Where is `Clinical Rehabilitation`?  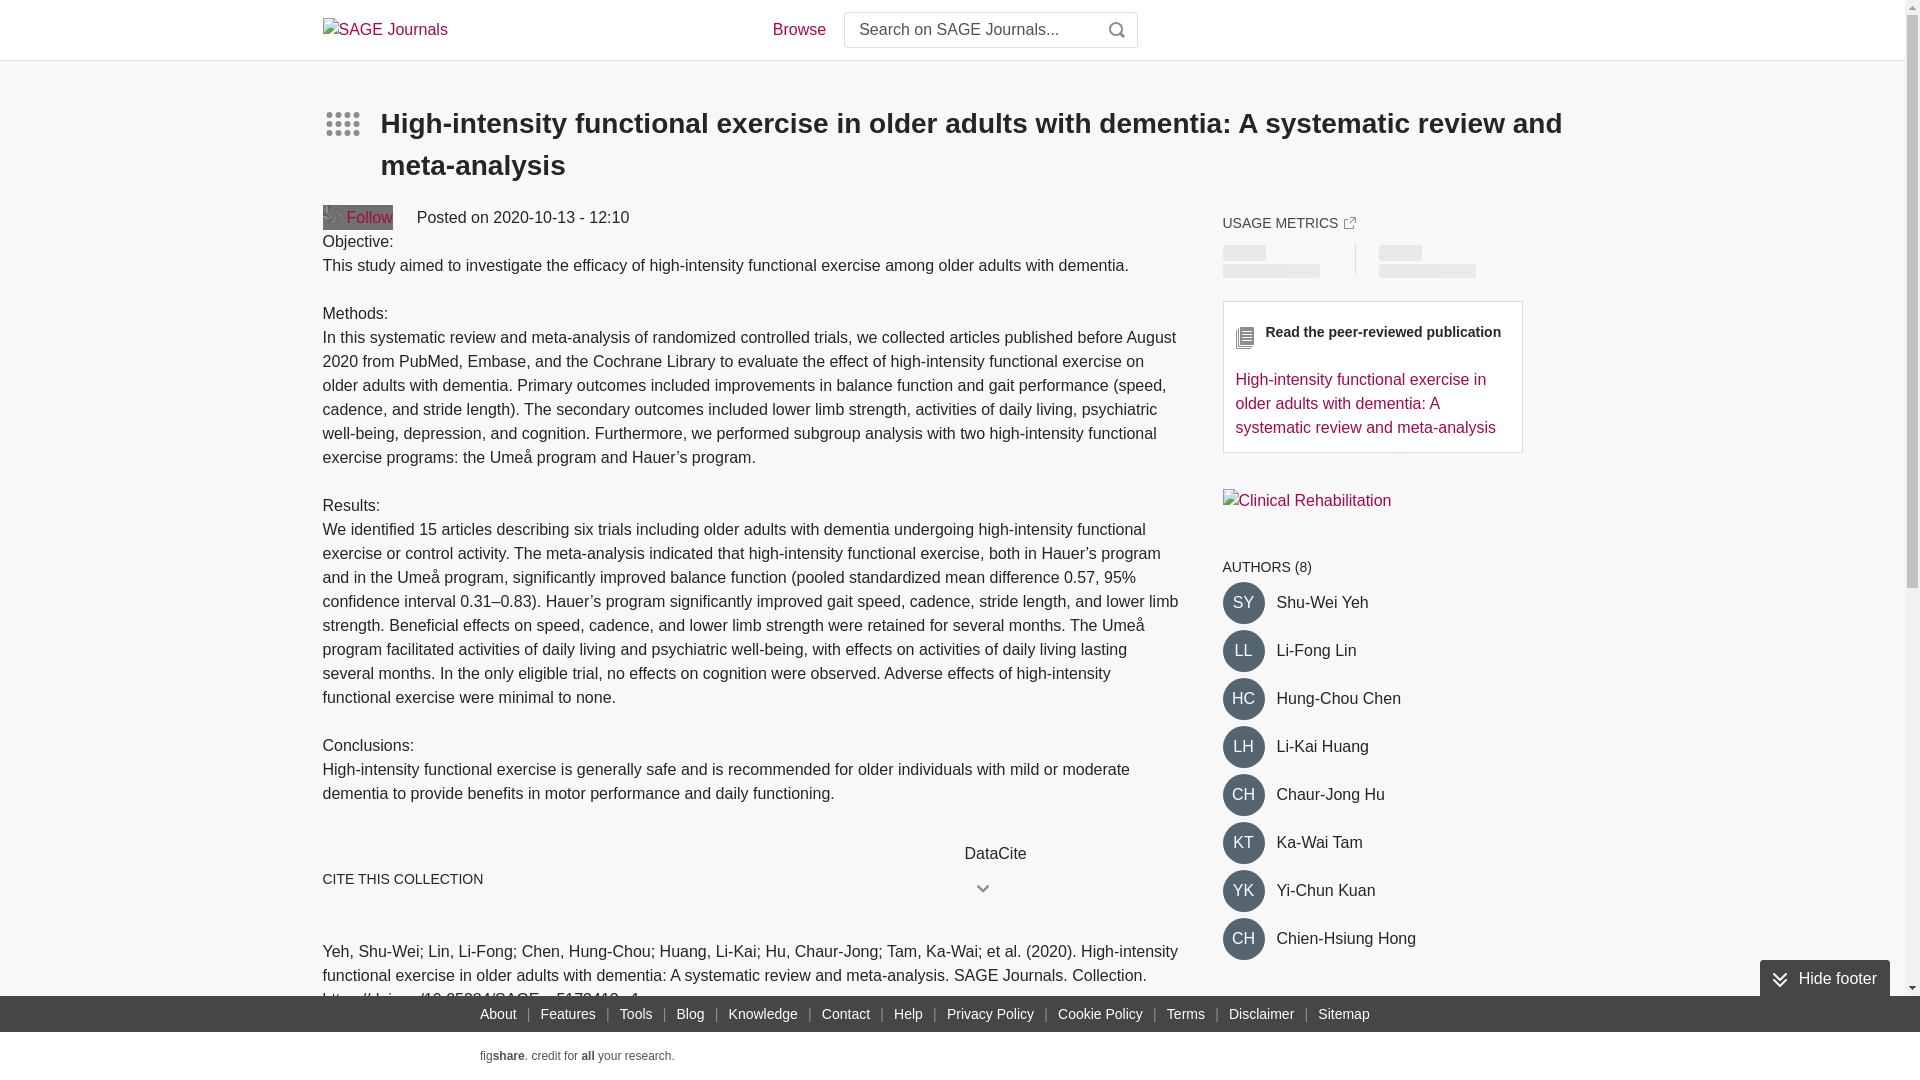 Clinical Rehabilitation is located at coordinates (1306, 500).